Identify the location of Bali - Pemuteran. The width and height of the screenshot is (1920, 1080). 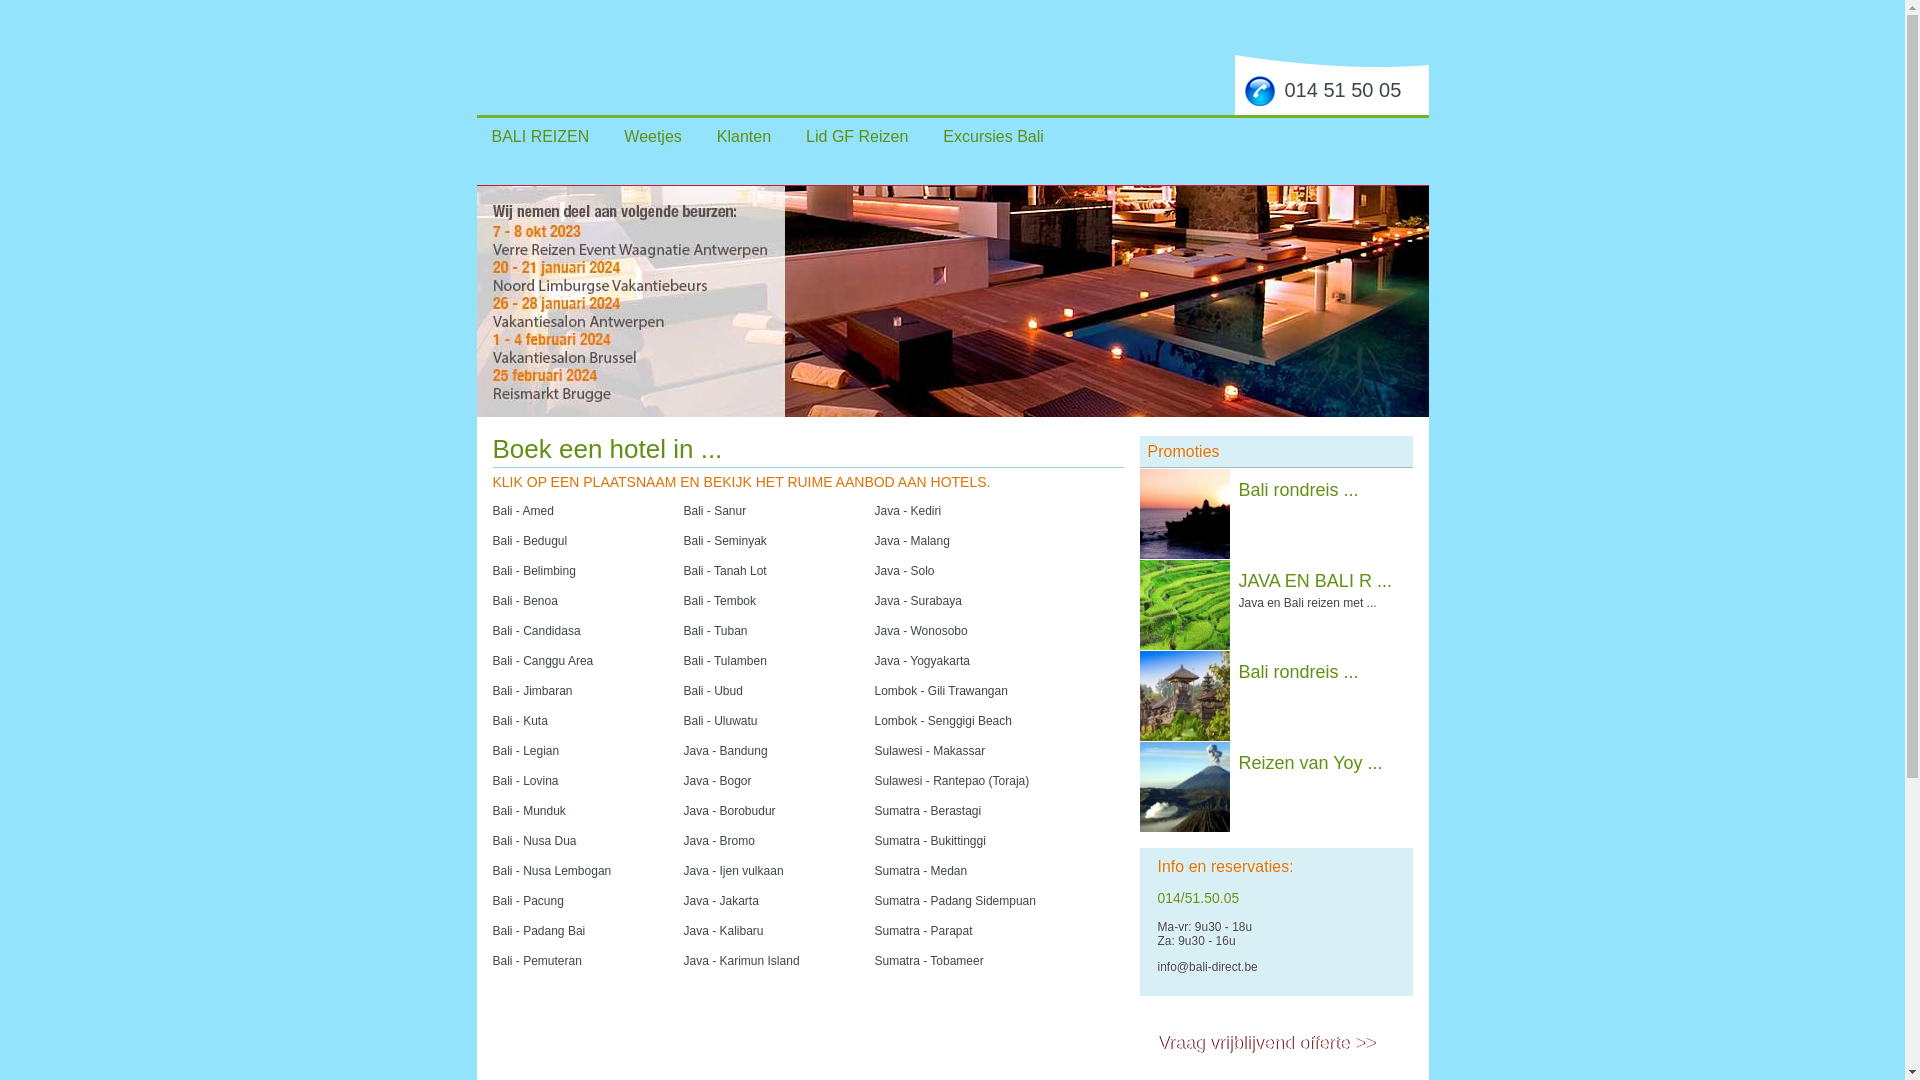
(536, 960).